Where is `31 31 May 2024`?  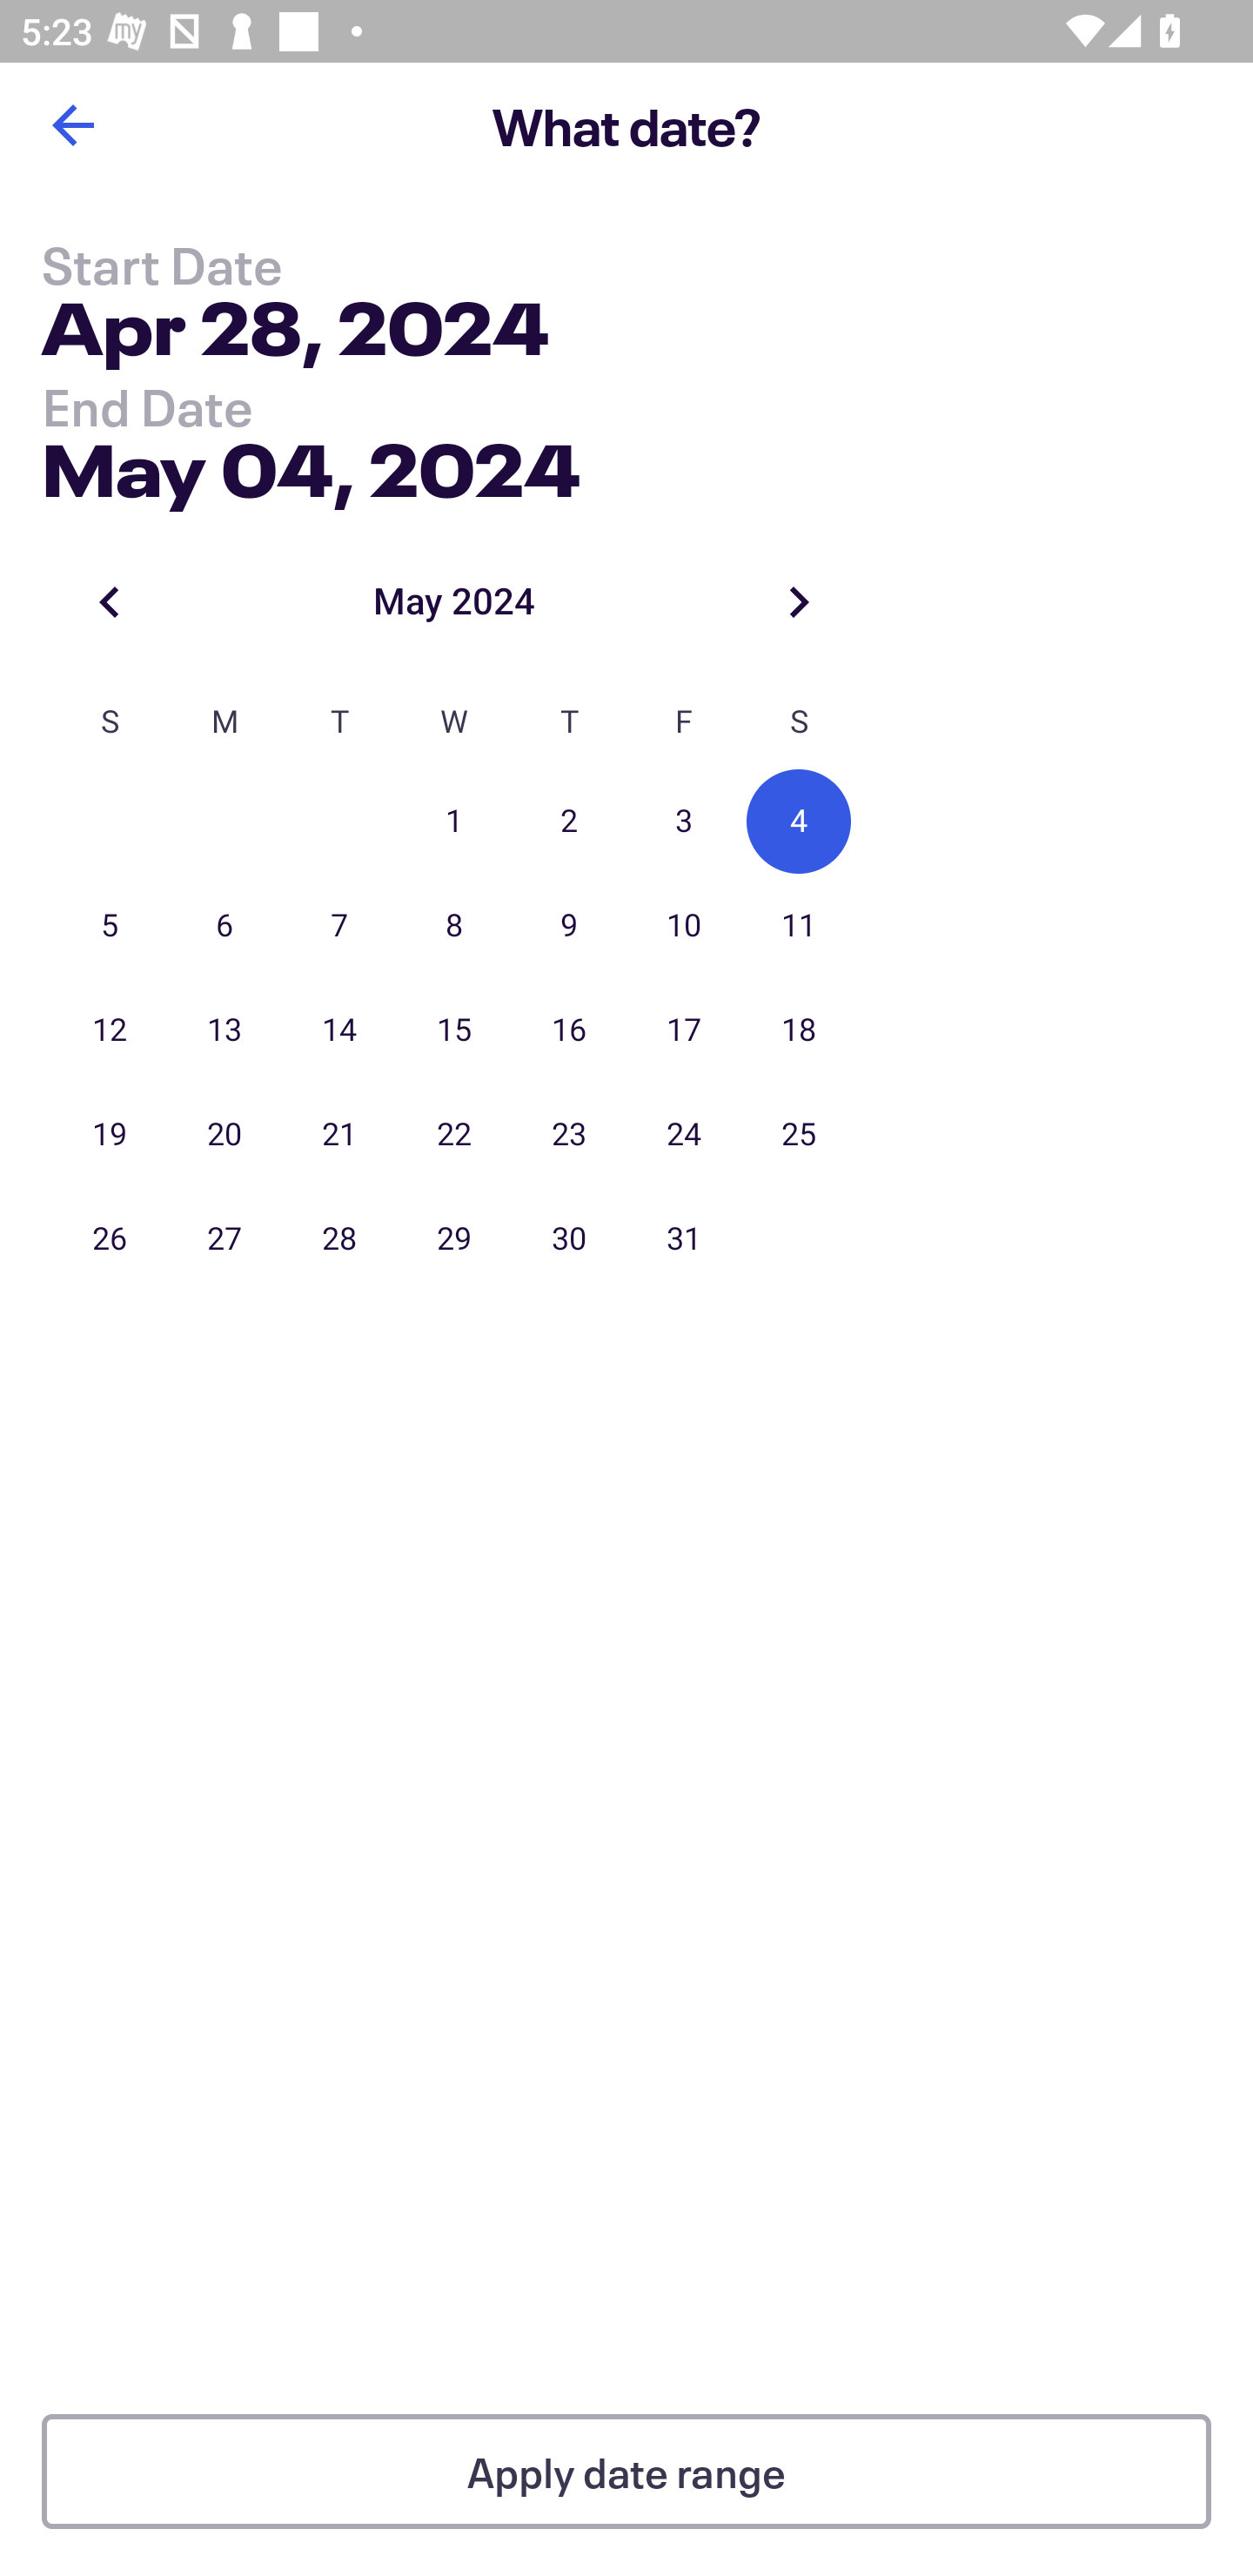
31 31 May 2024 is located at coordinates (684, 1238).